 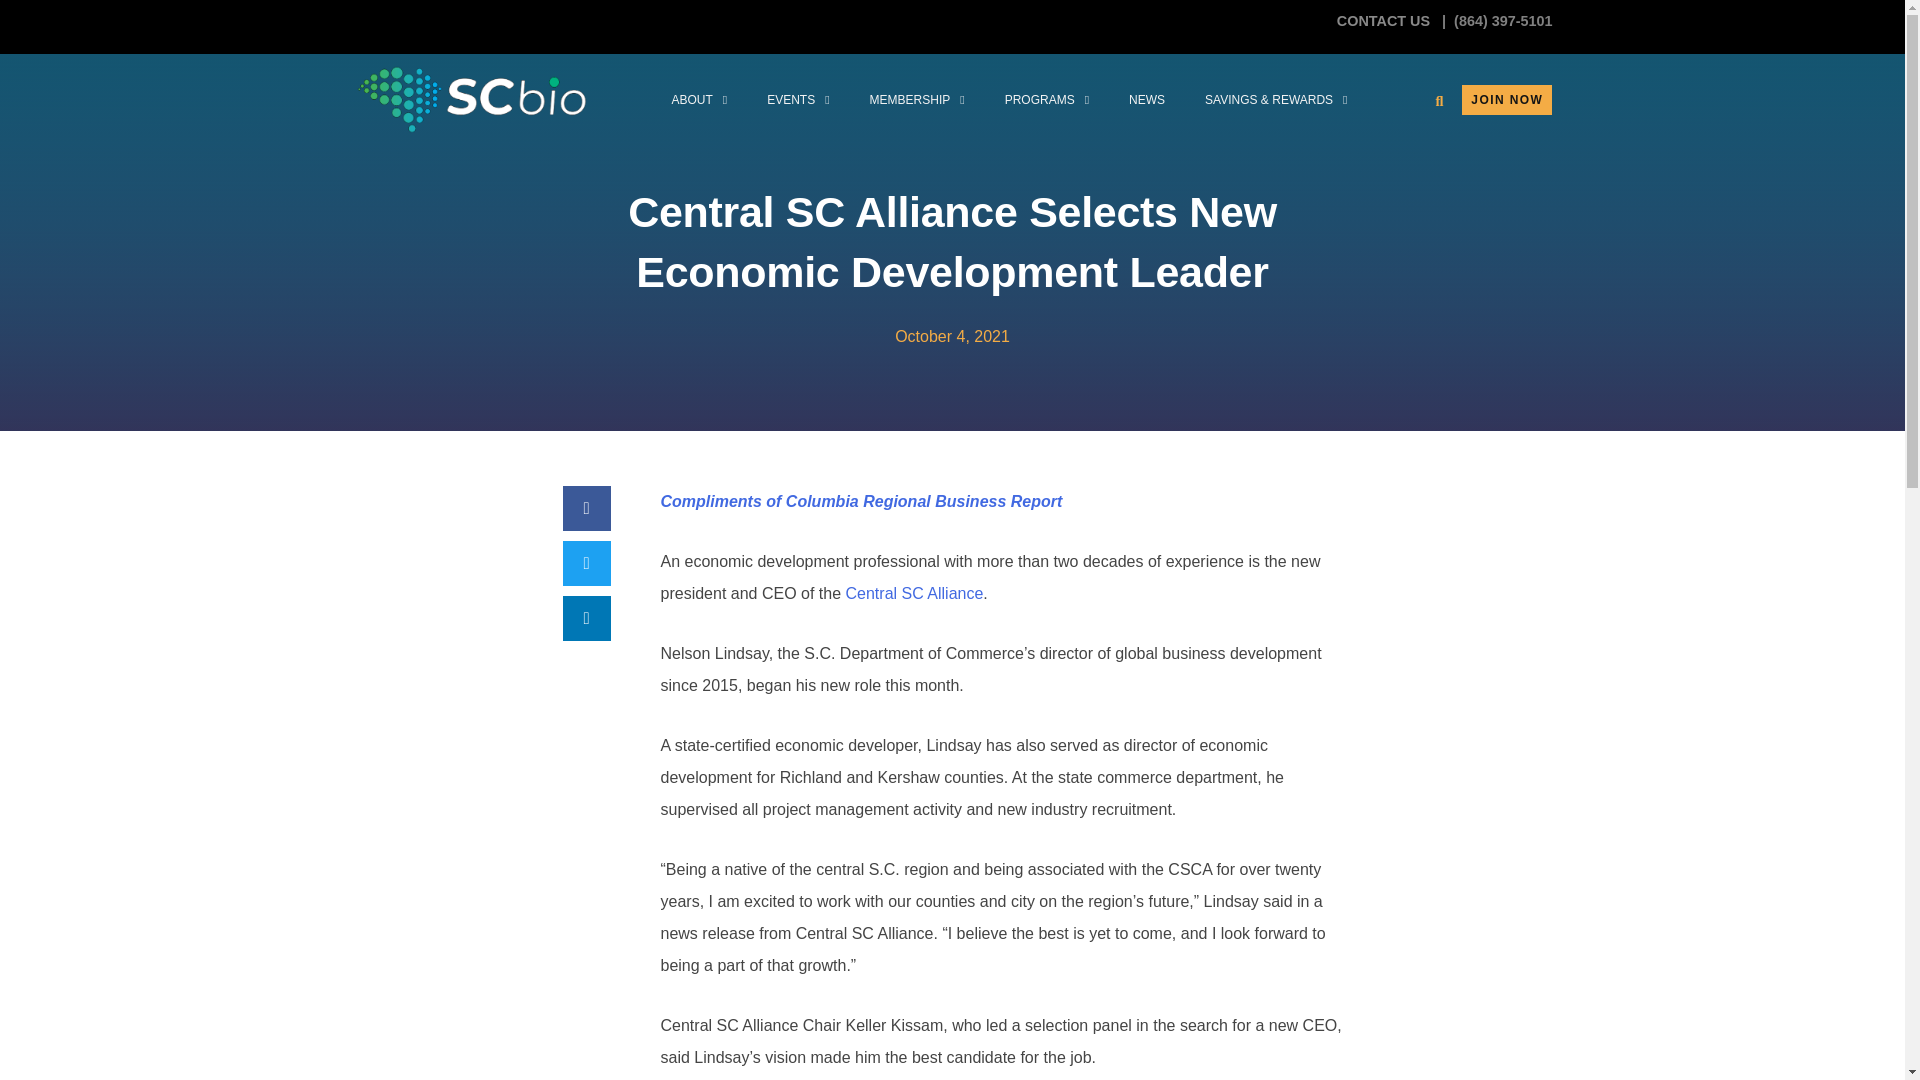 I want to click on NEWS, so click(x=1146, y=100).